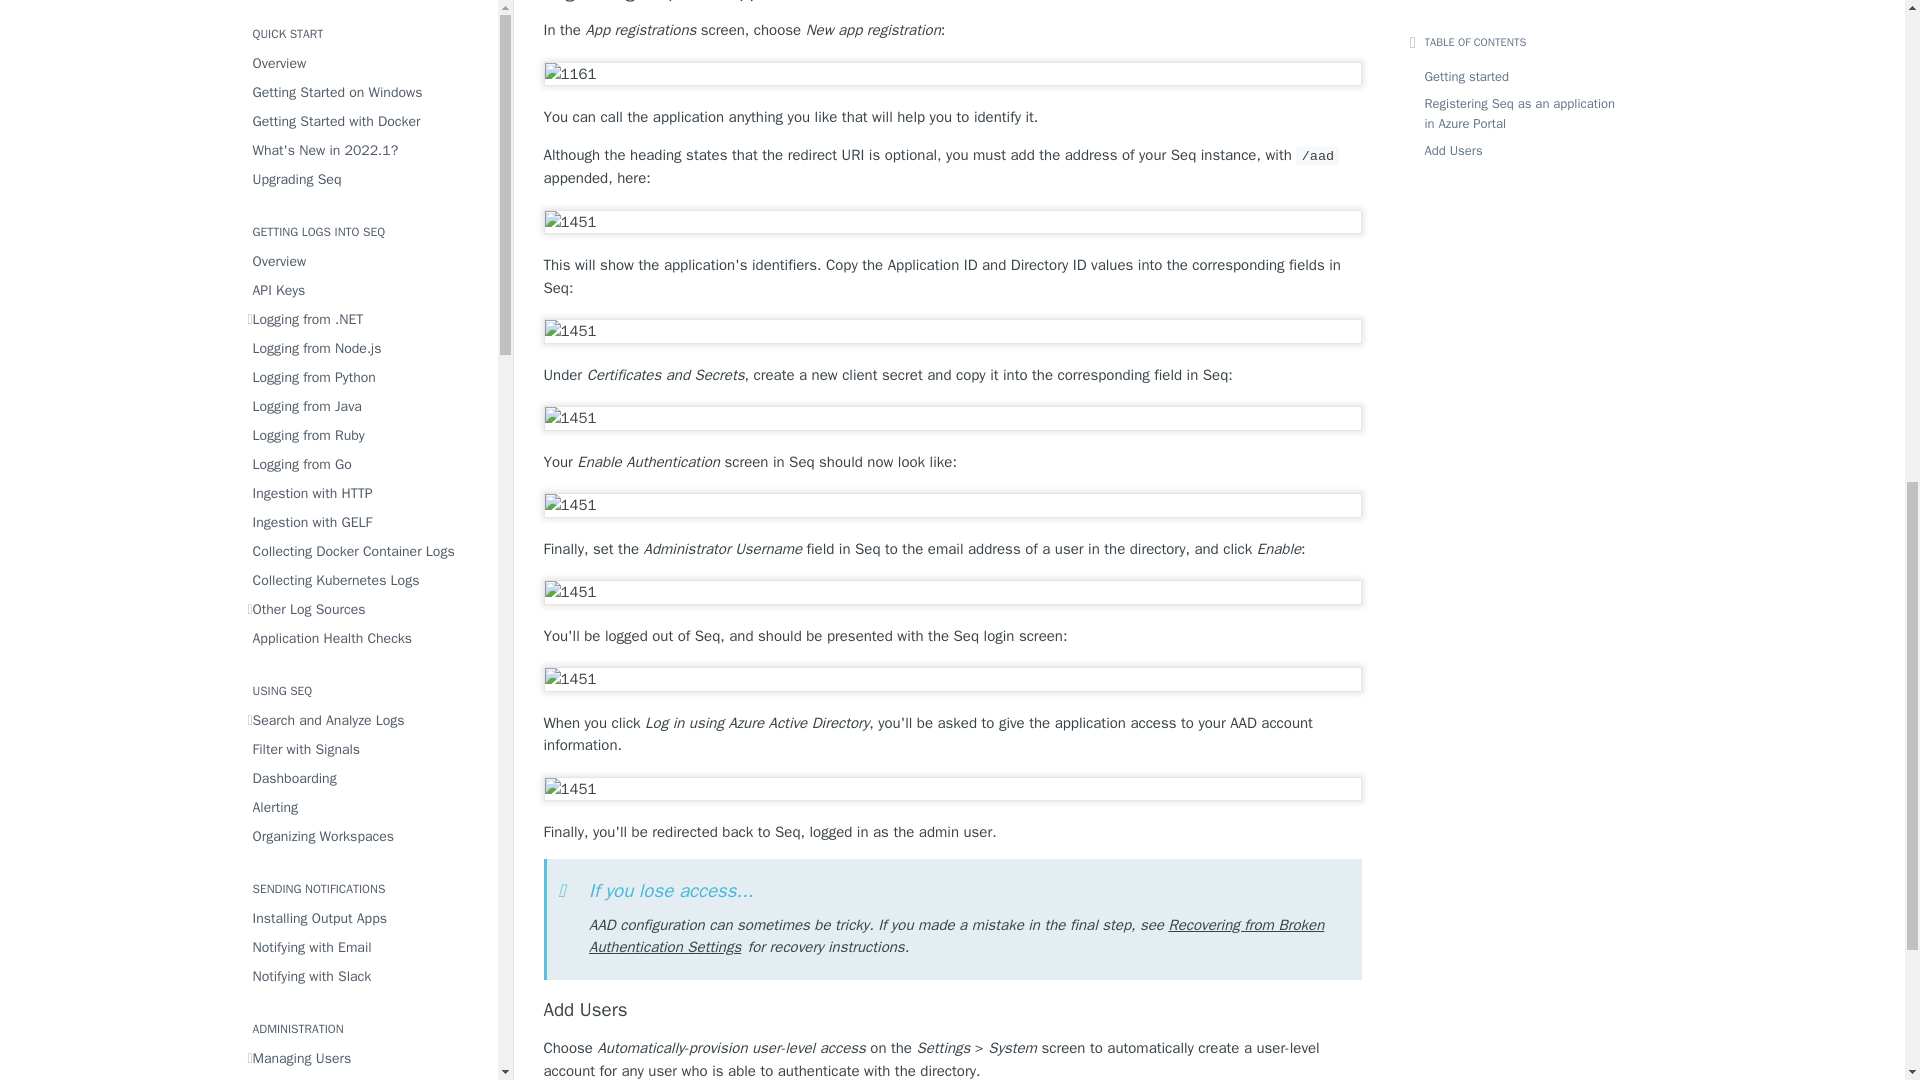  Describe the element at coordinates (951, 505) in the screenshot. I see `AAD-FilledIds.png` at that location.